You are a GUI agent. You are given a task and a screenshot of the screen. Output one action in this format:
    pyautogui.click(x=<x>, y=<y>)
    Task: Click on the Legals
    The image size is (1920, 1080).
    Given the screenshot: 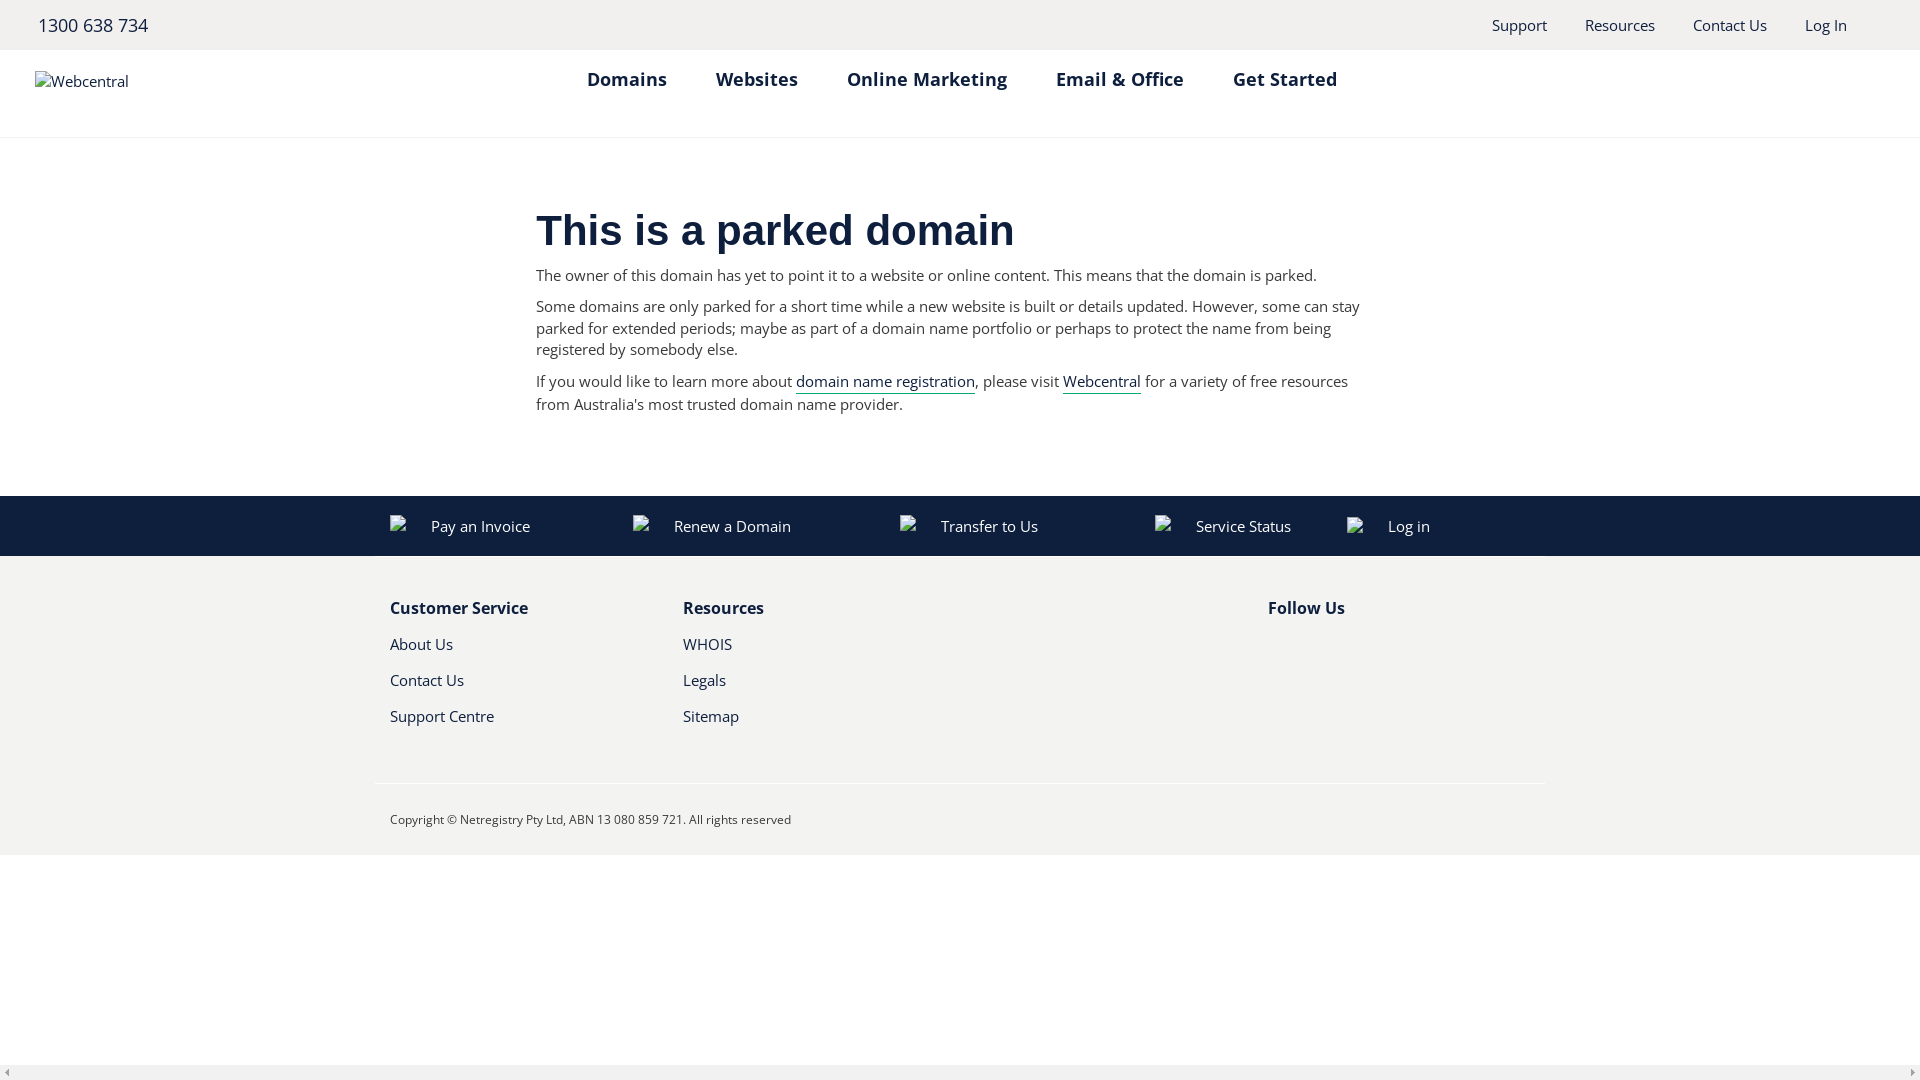 What is the action you would take?
    pyautogui.click(x=794, y=688)
    